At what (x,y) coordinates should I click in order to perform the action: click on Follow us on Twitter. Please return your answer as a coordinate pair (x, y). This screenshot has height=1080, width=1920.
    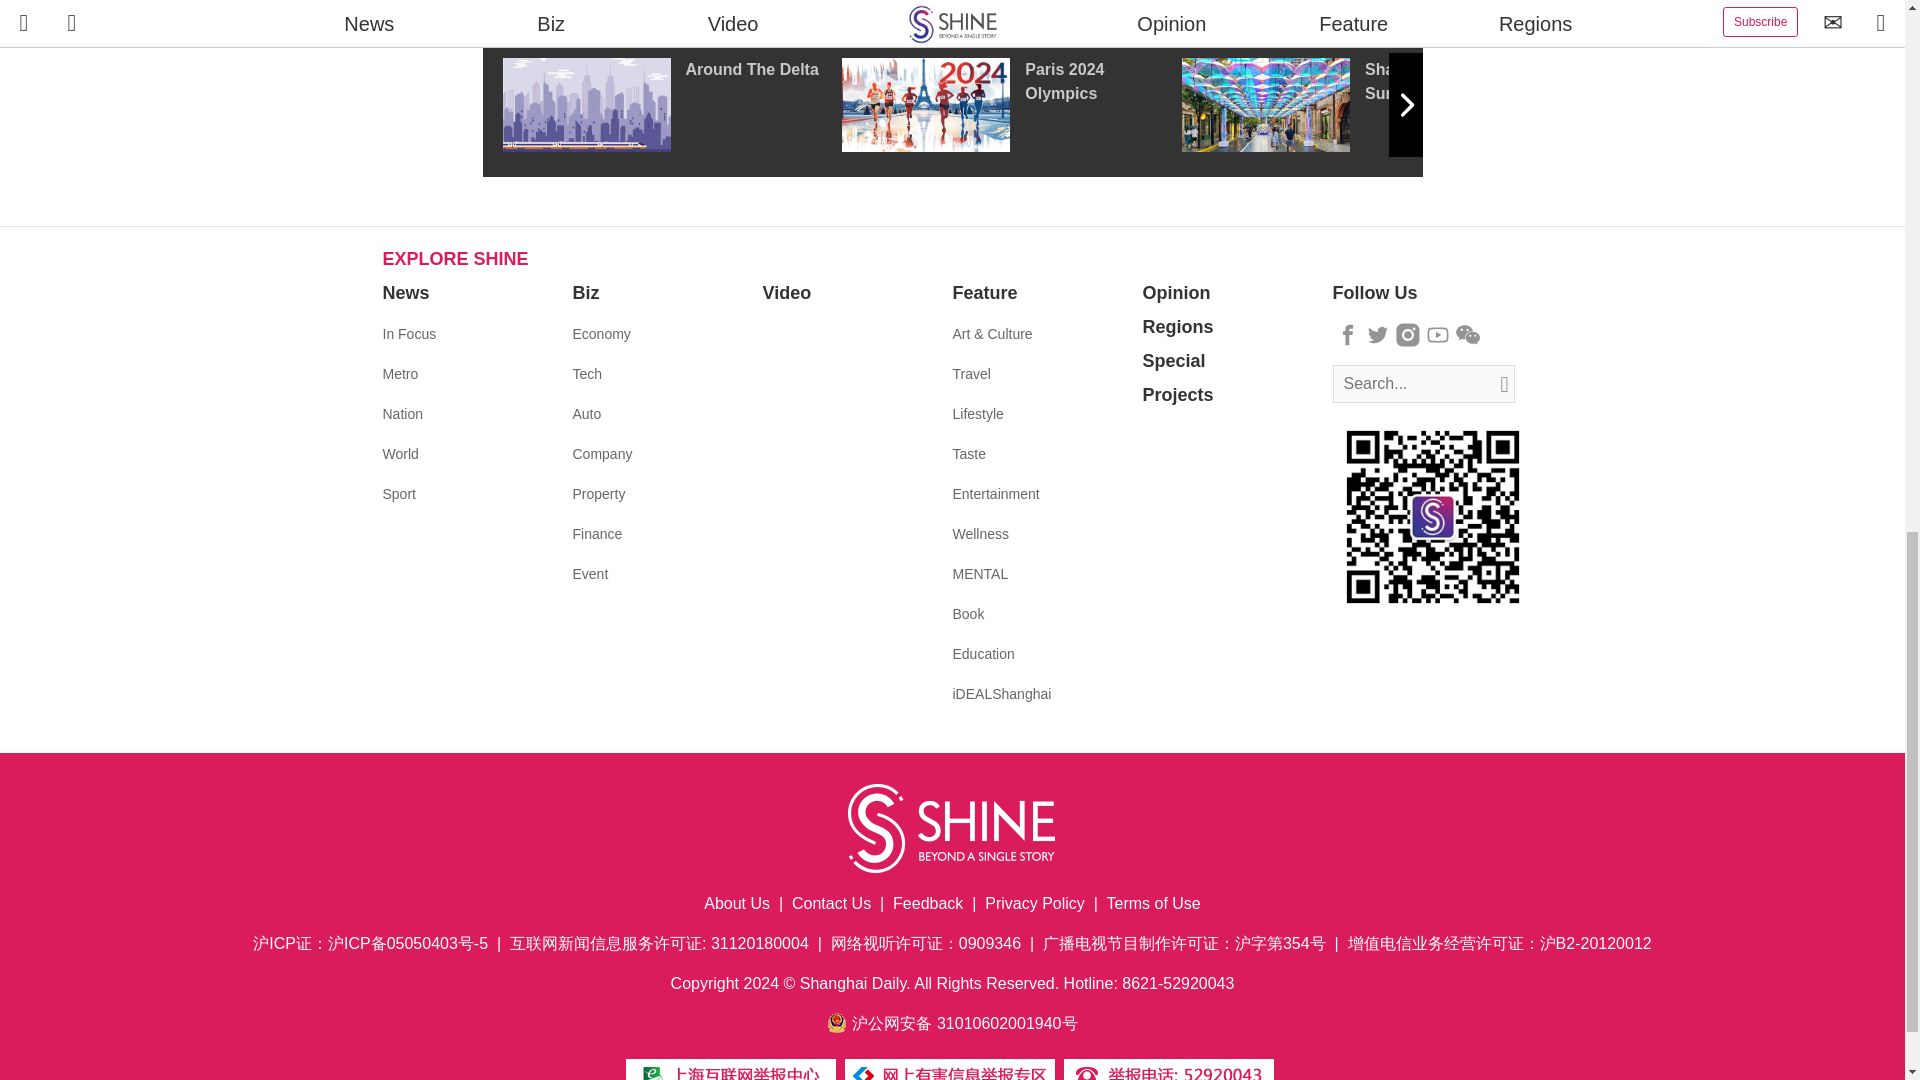
    Looking at the image, I should click on (1378, 334).